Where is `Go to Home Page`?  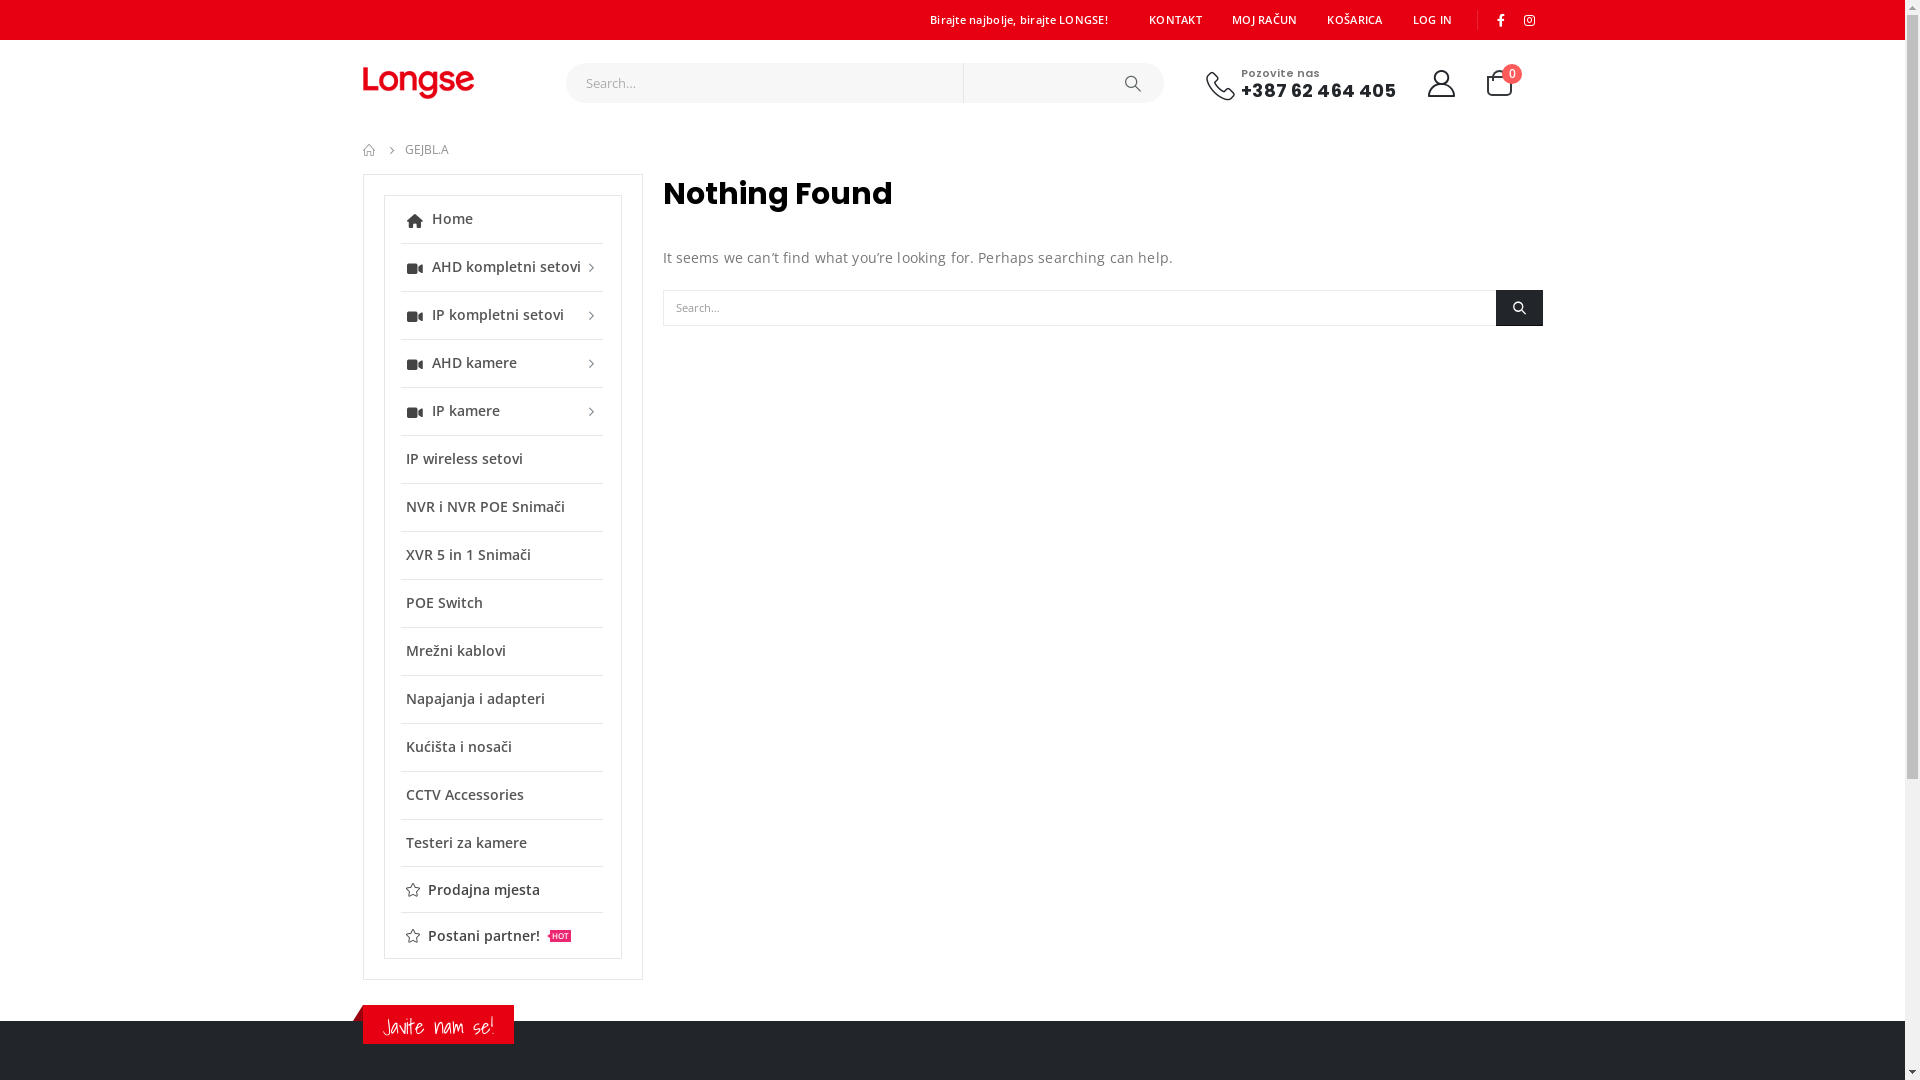
Go to Home Page is located at coordinates (369, 150).